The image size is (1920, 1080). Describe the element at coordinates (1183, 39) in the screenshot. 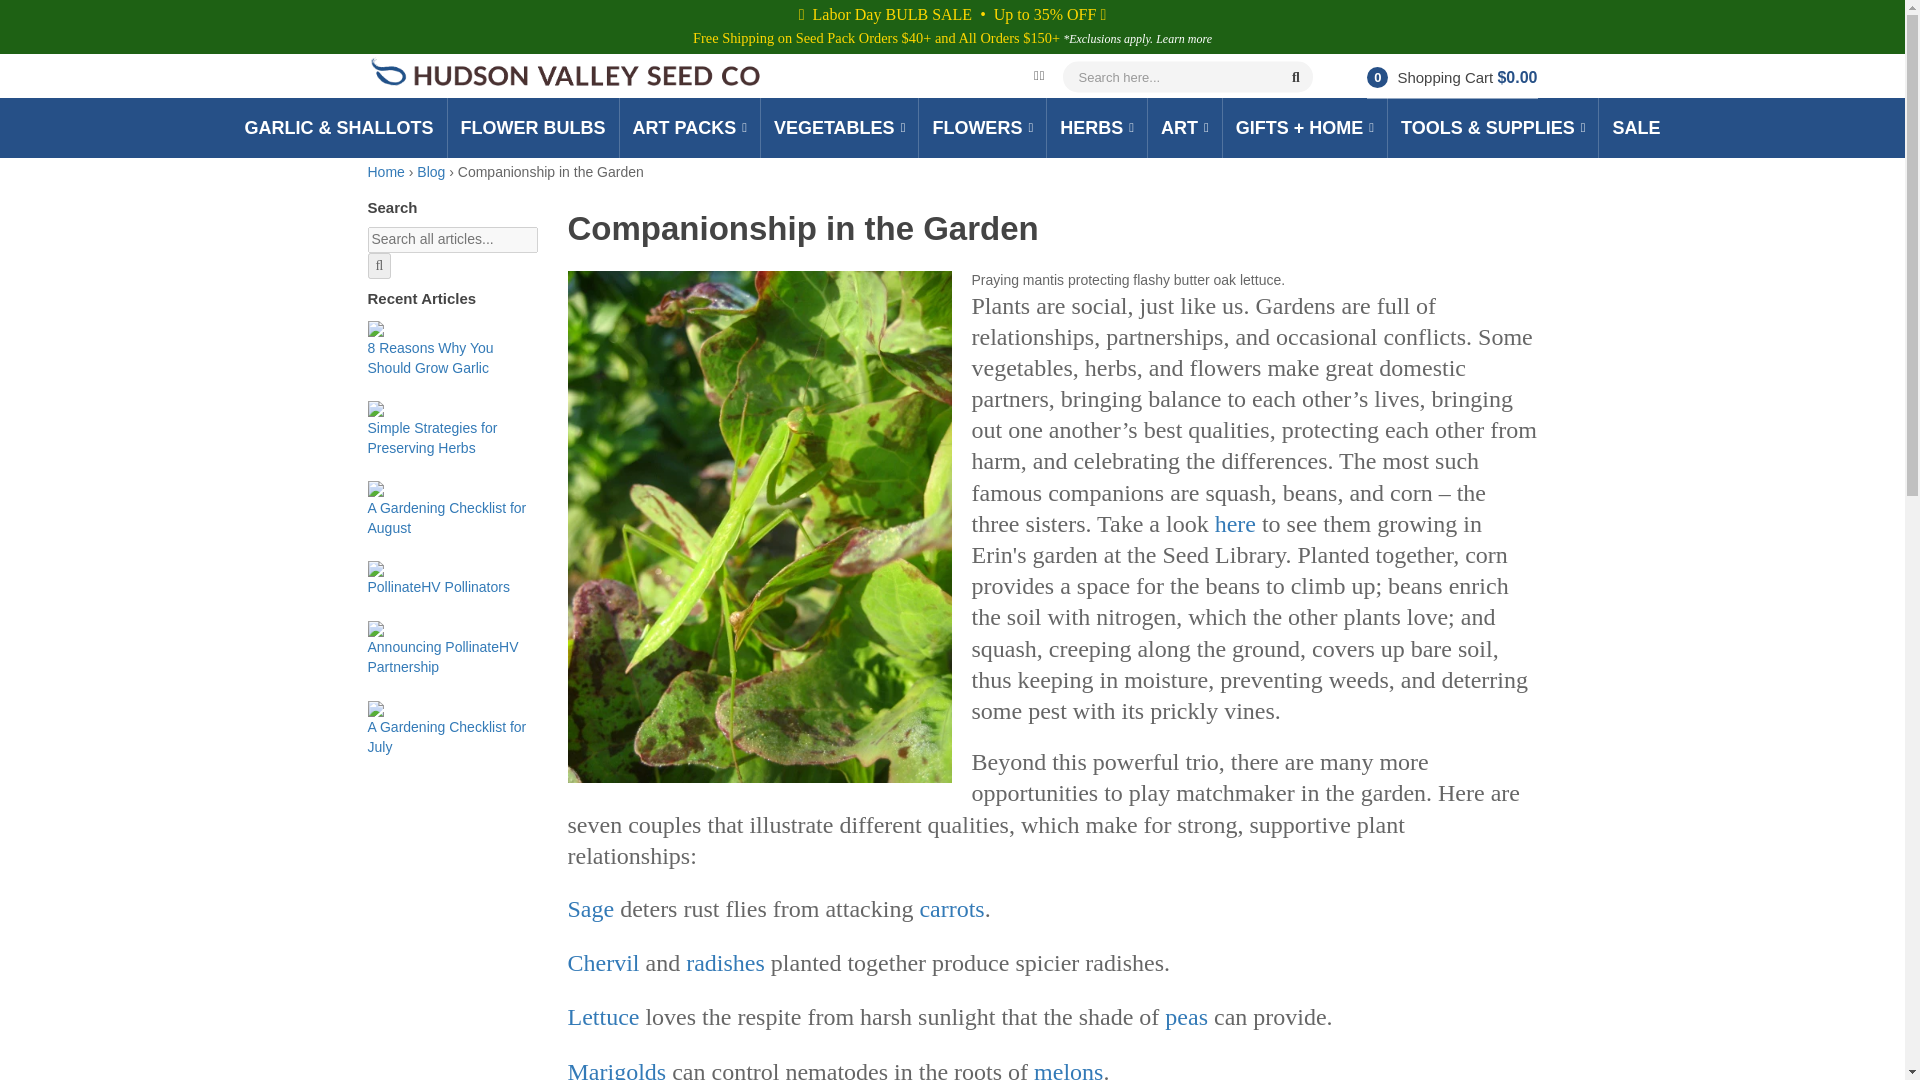

I see `Learn more` at that location.